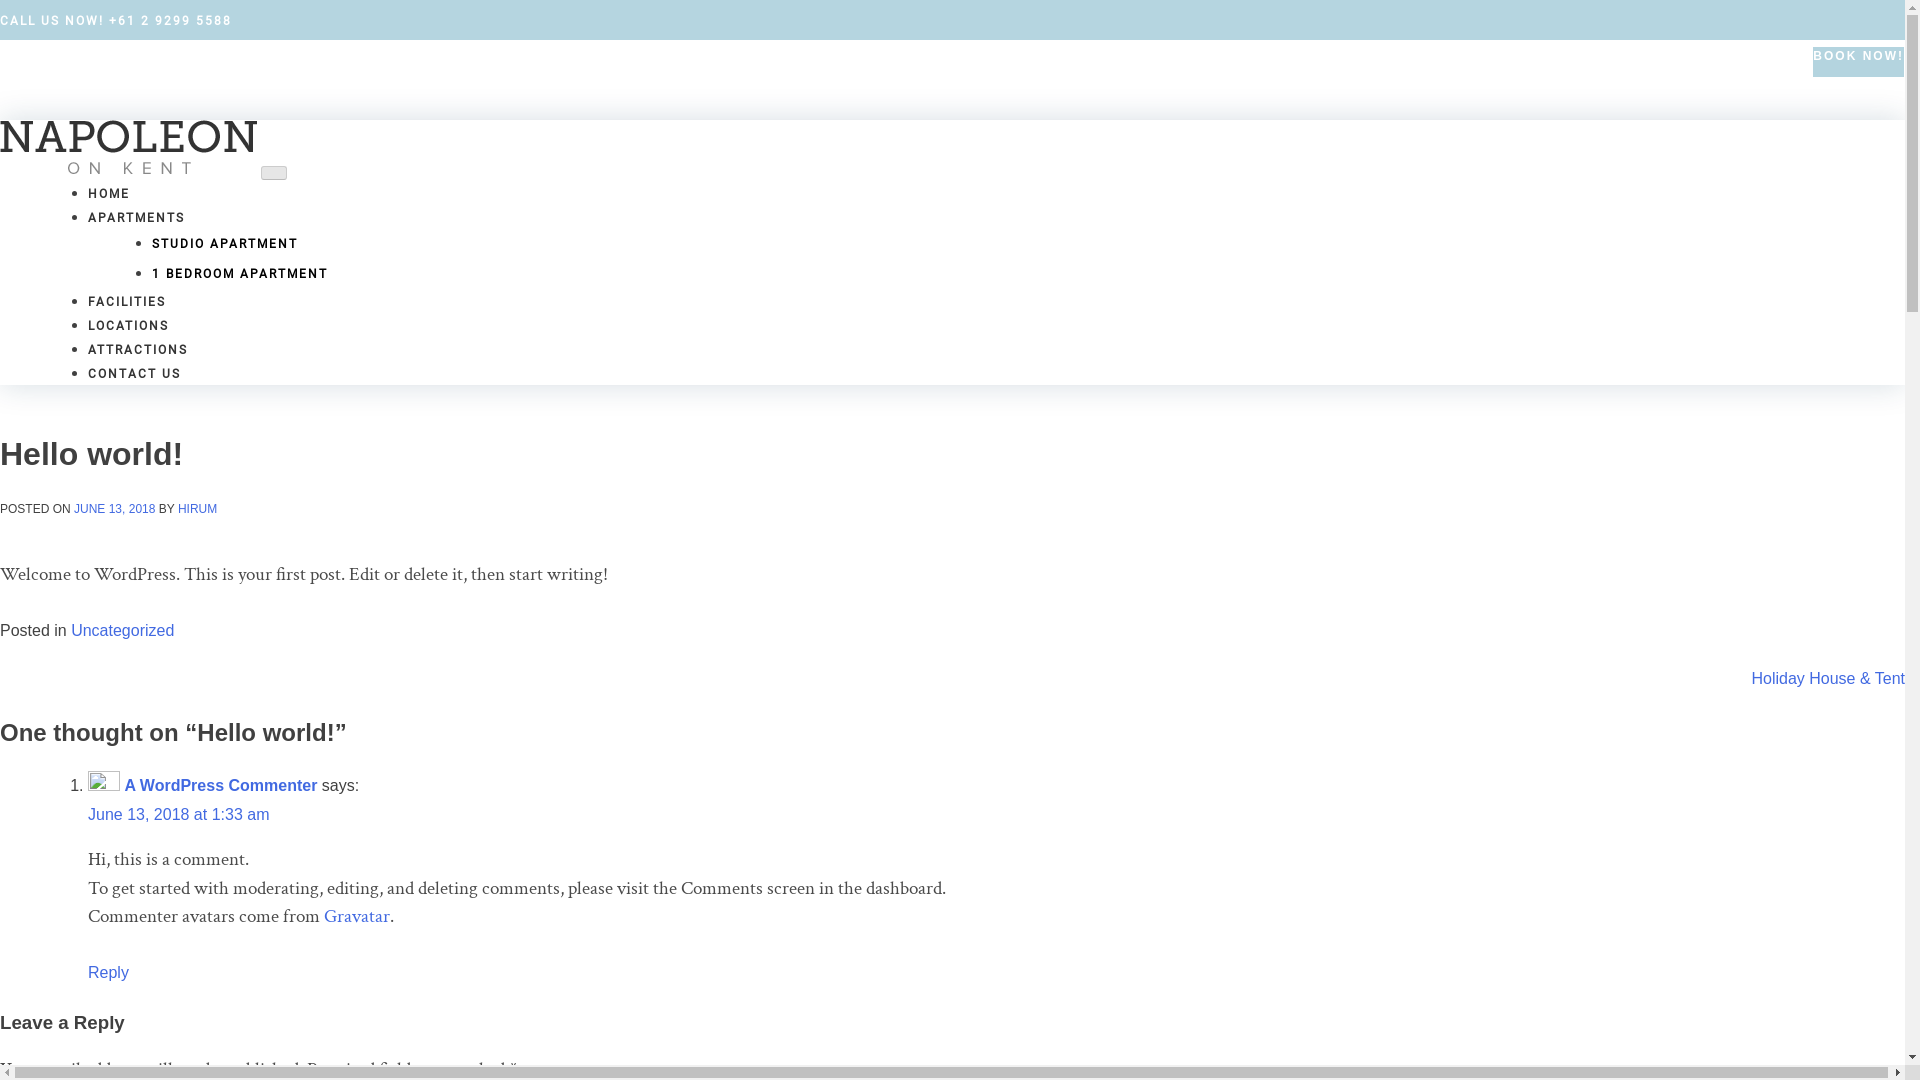 The width and height of the screenshot is (1920, 1080). I want to click on Holiday House & Tent, so click(1828, 678).